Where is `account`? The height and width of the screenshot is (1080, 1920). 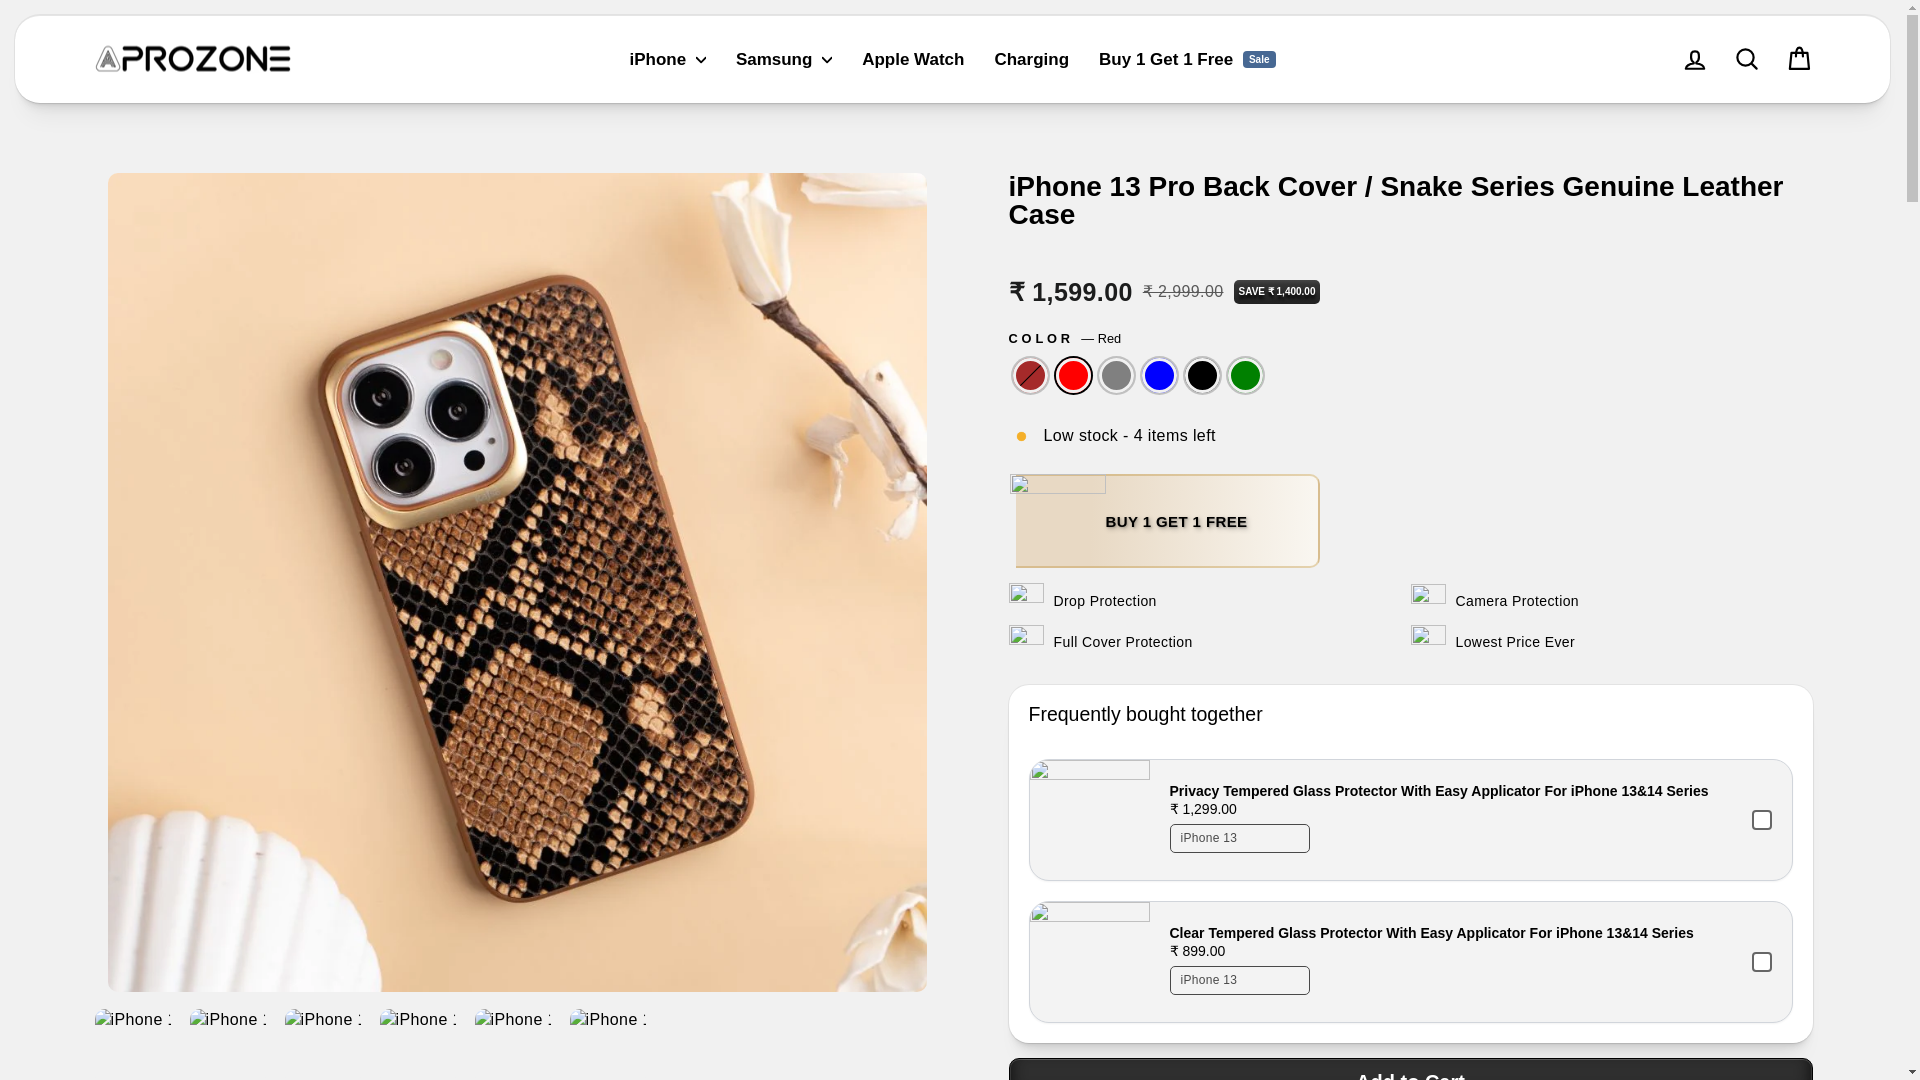
account is located at coordinates (1694, 60).